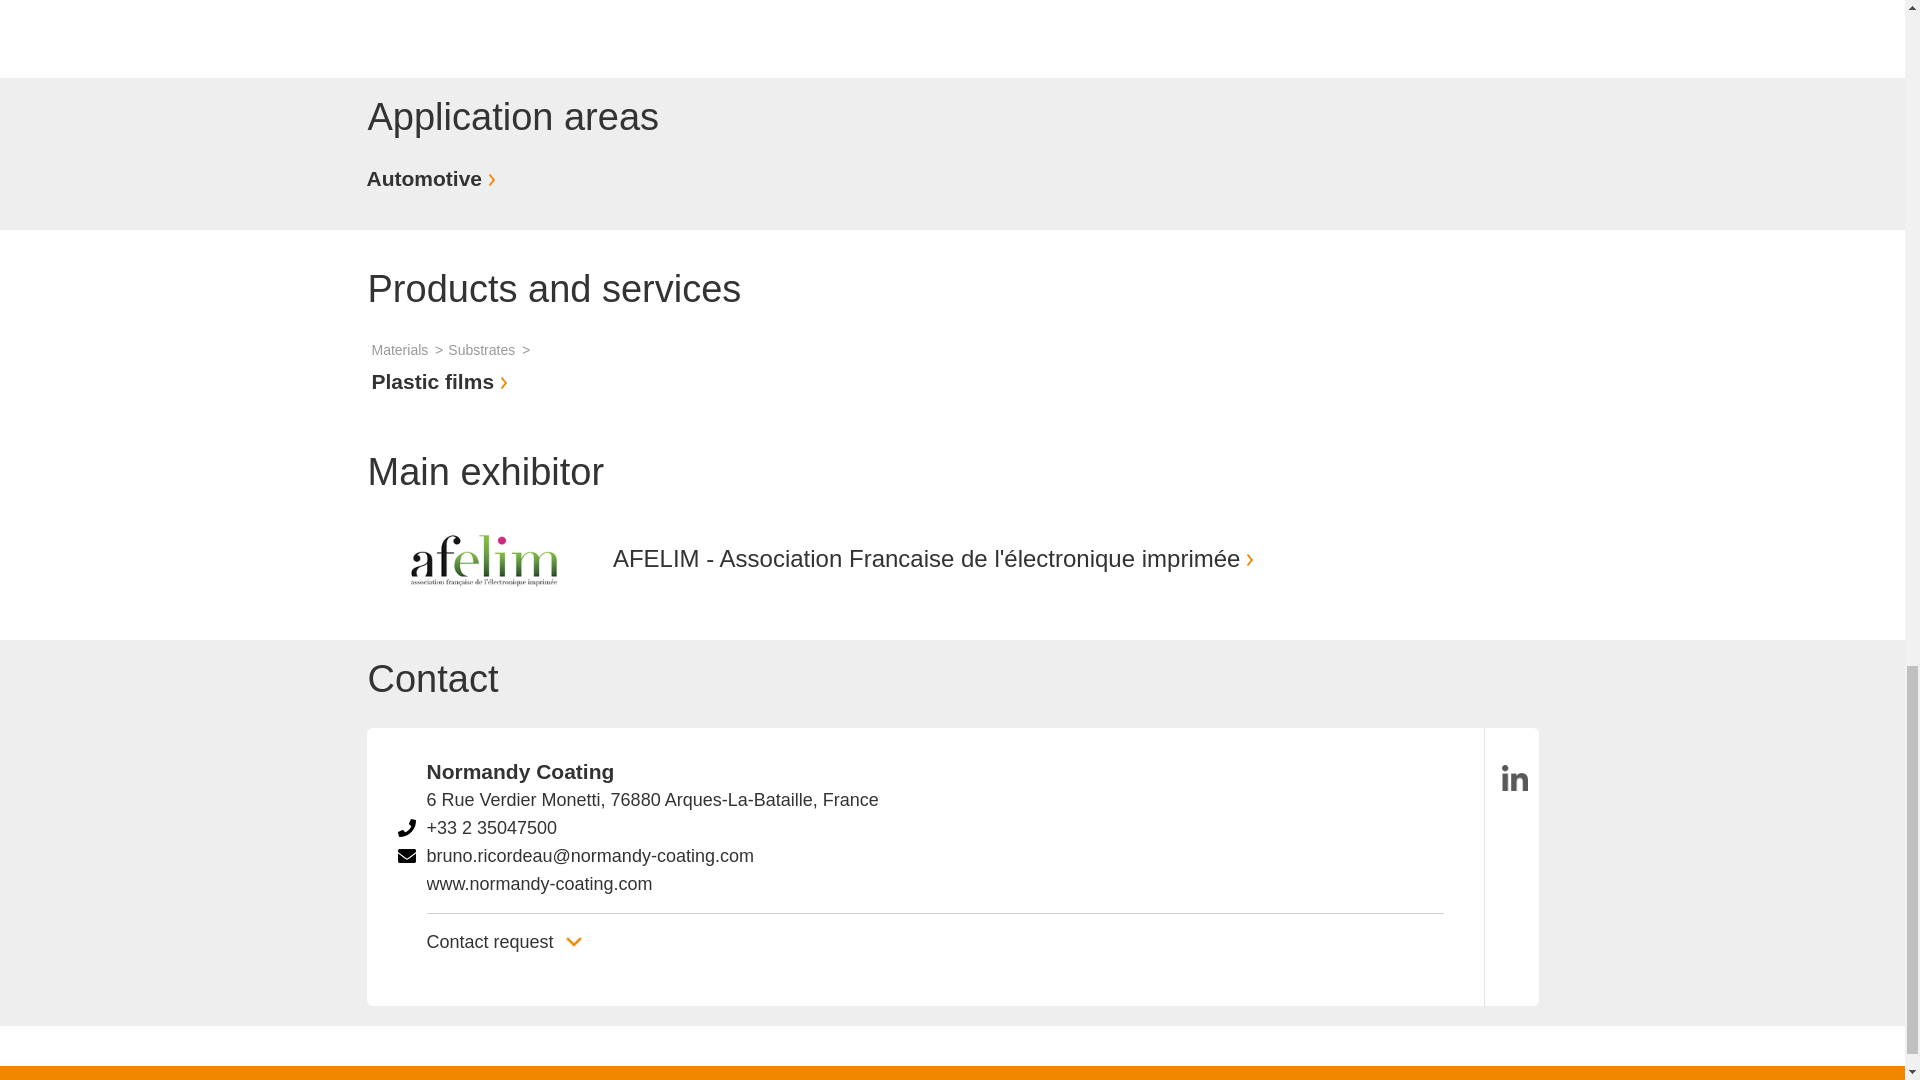 Image resolution: width=1920 pixels, height=1080 pixels. What do you see at coordinates (434, 178) in the screenshot?
I see `Exhibitor for Application area: Automotive` at bounding box center [434, 178].